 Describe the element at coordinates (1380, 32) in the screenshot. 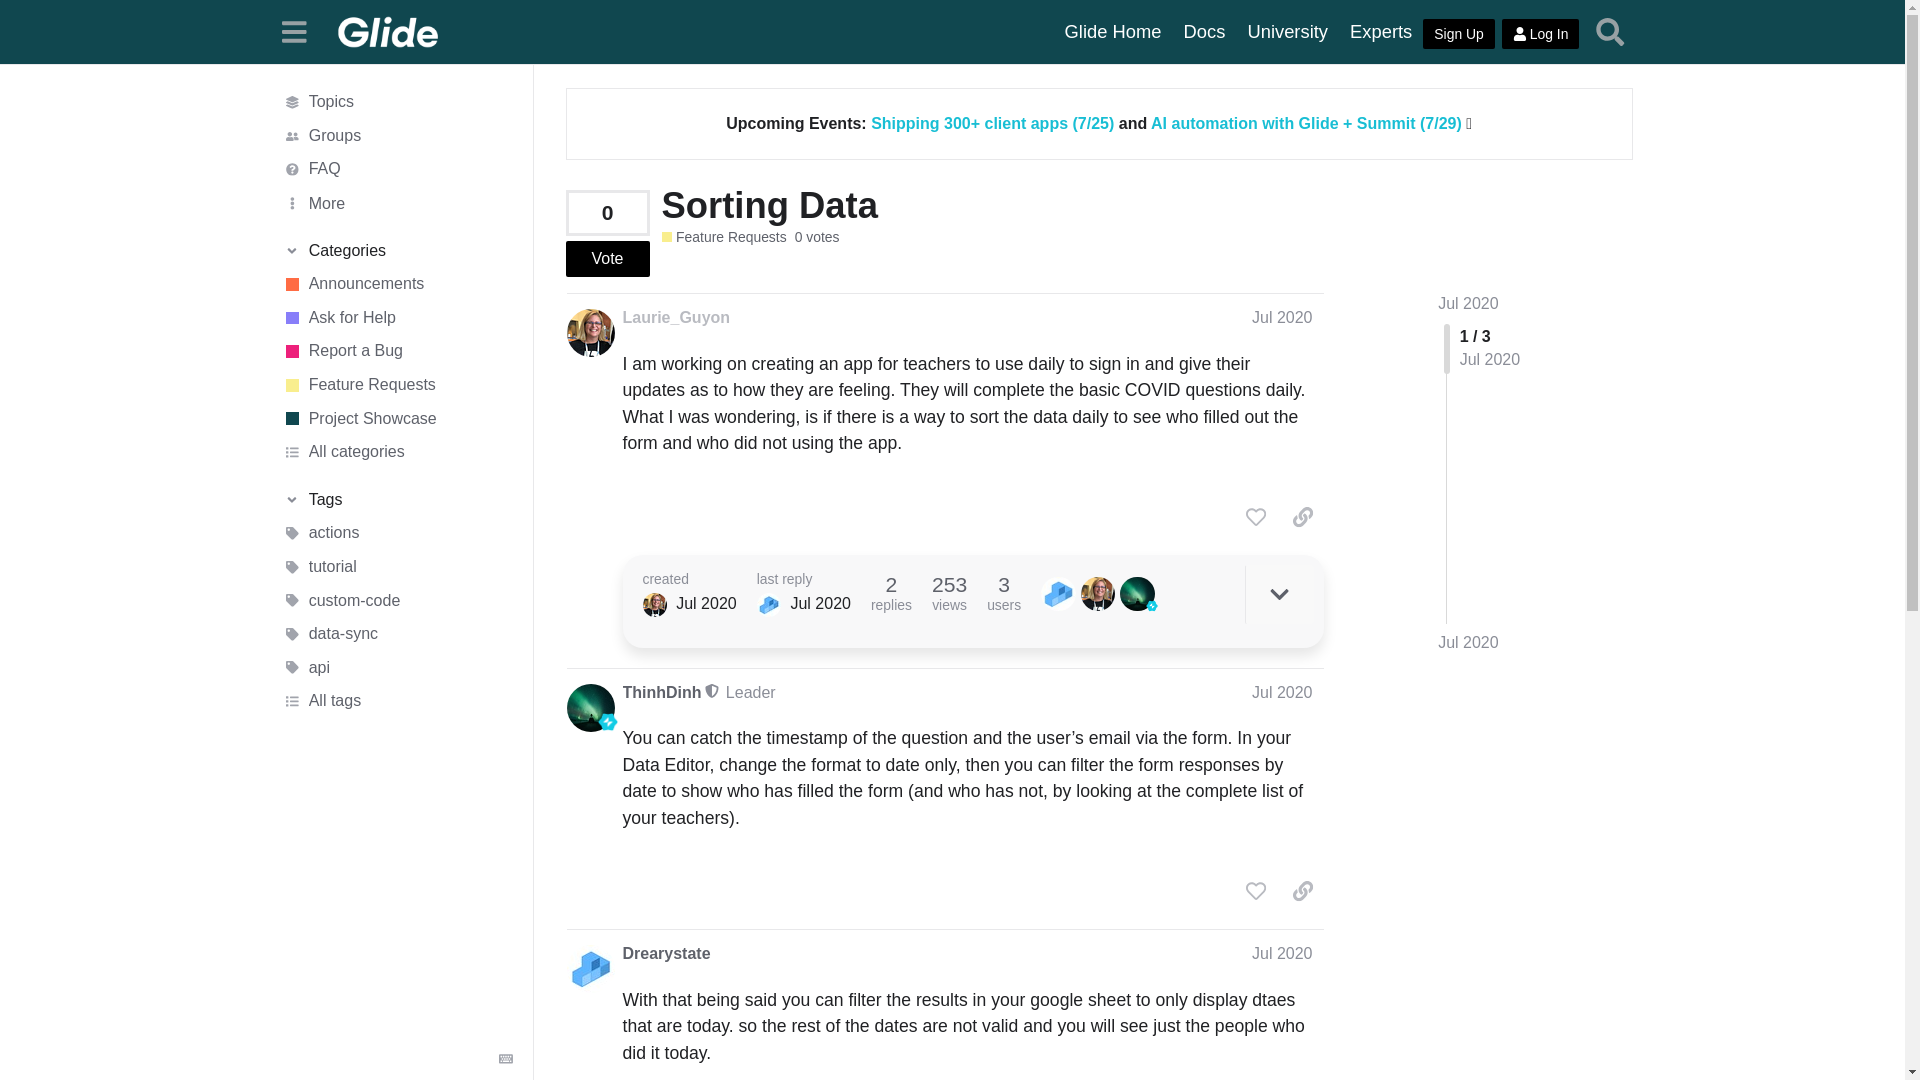

I see `Experts` at that location.